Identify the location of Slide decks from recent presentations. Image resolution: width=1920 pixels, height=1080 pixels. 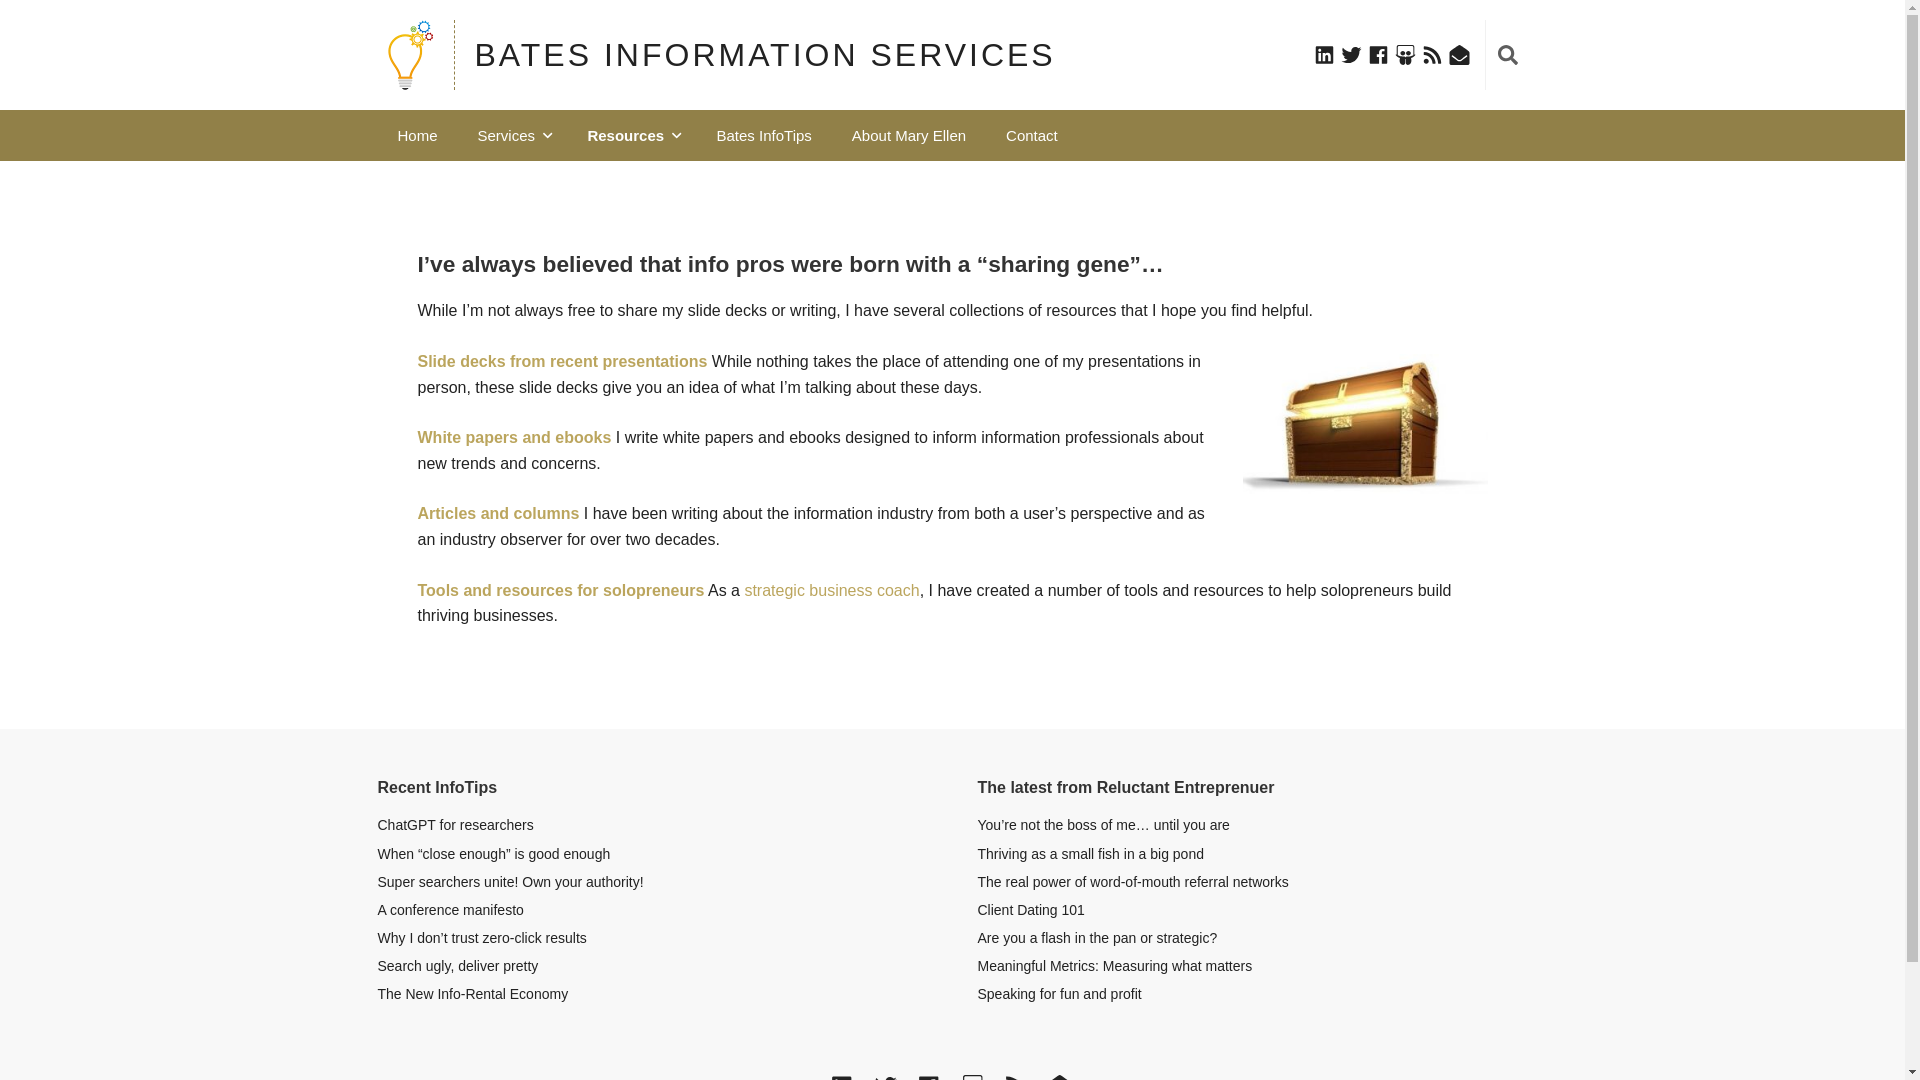
(563, 362).